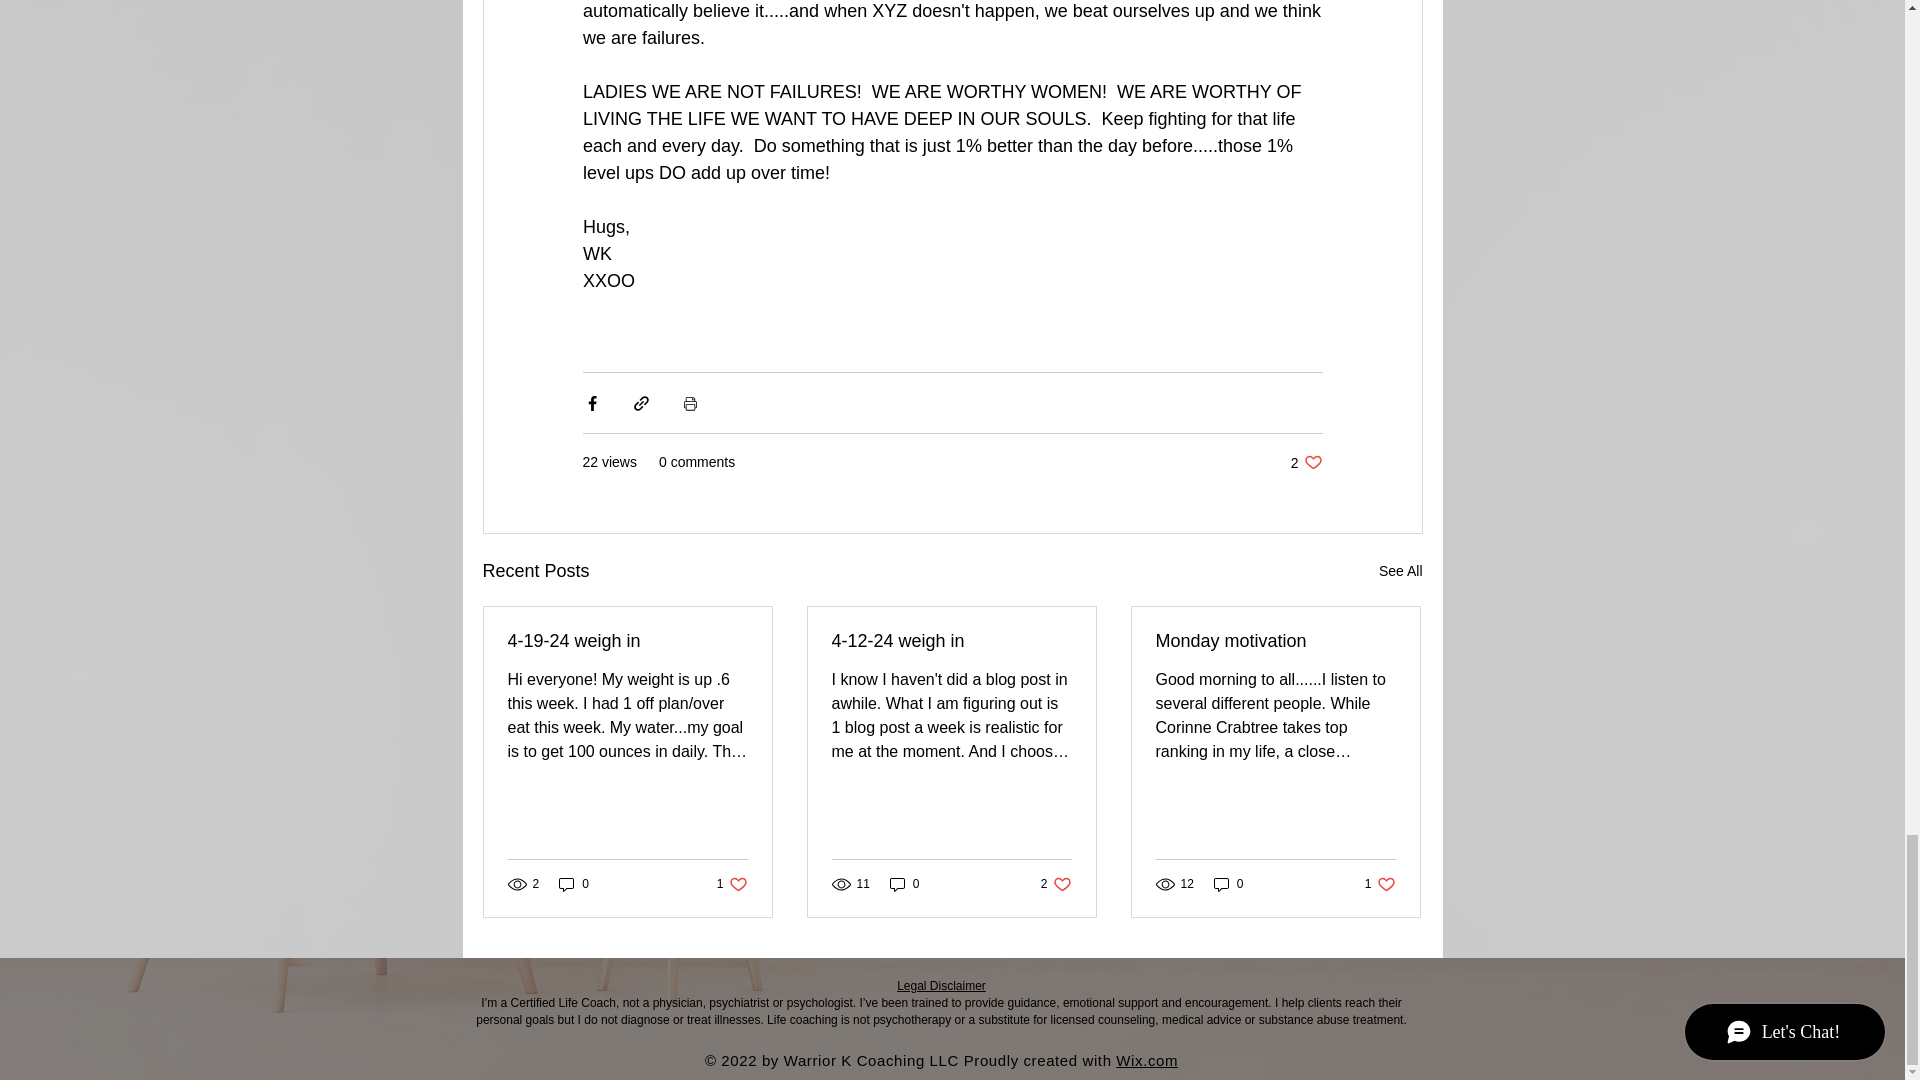 The height and width of the screenshot is (1080, 1920). What do you see at coordinates (628, 641) in the screenshot?
I see `4-19-24 weigh in` at bounding box center [628, 641].